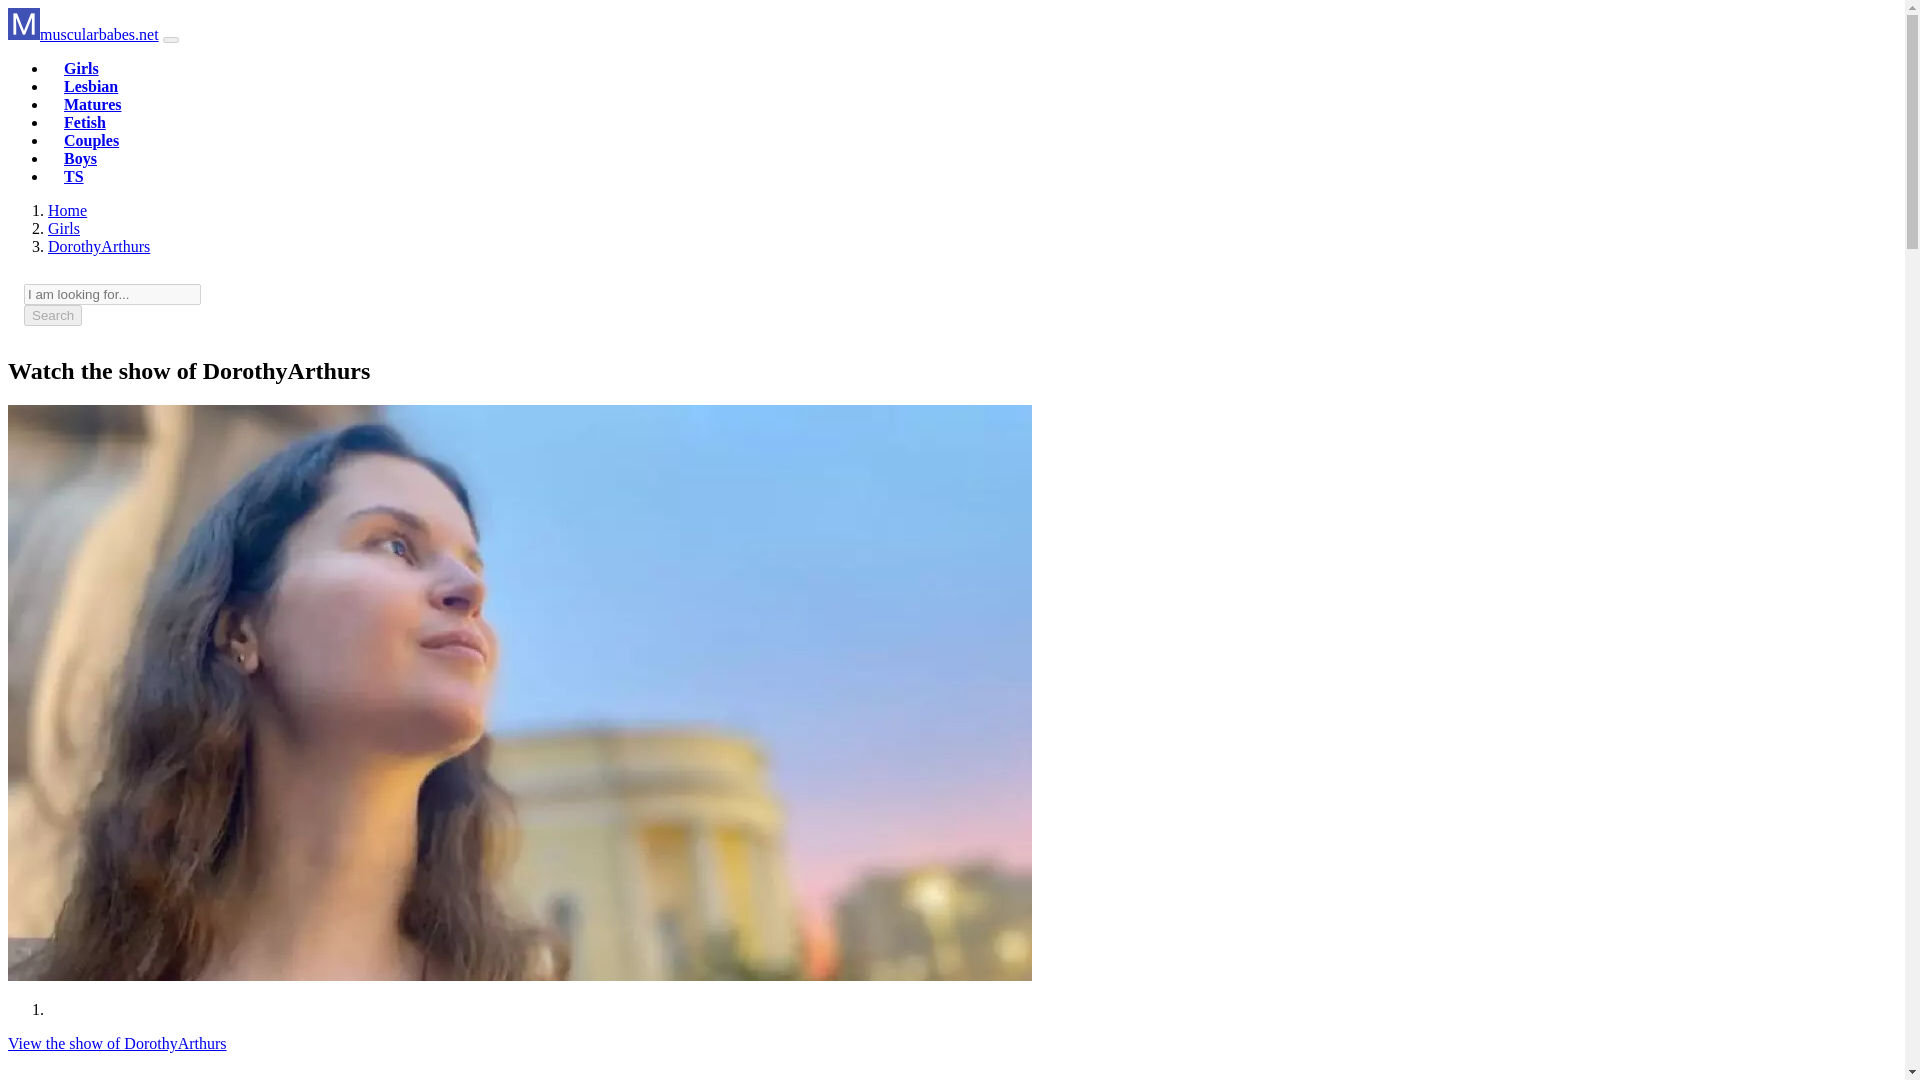  I want to click on DorothyArthurs, so click(98, 246).